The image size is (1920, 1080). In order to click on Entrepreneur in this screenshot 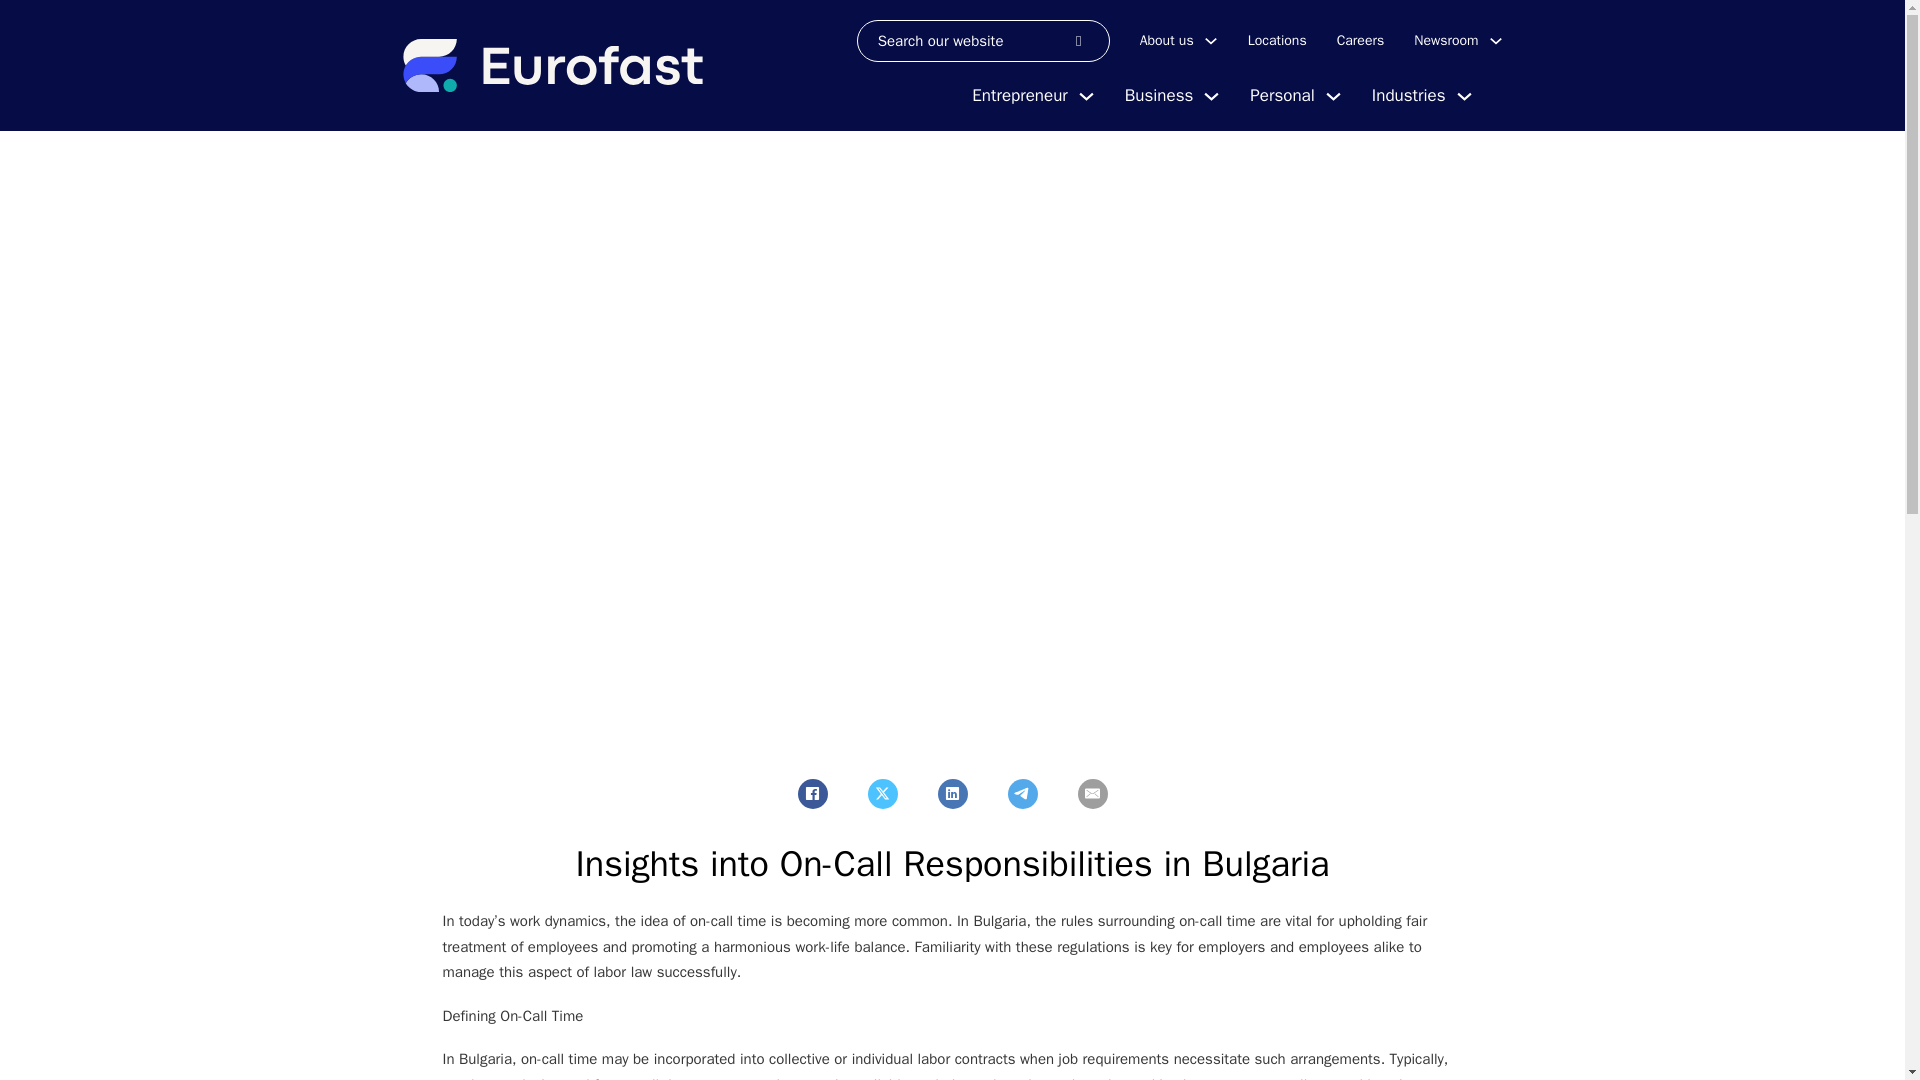, I will do `click(1019, 96)`.